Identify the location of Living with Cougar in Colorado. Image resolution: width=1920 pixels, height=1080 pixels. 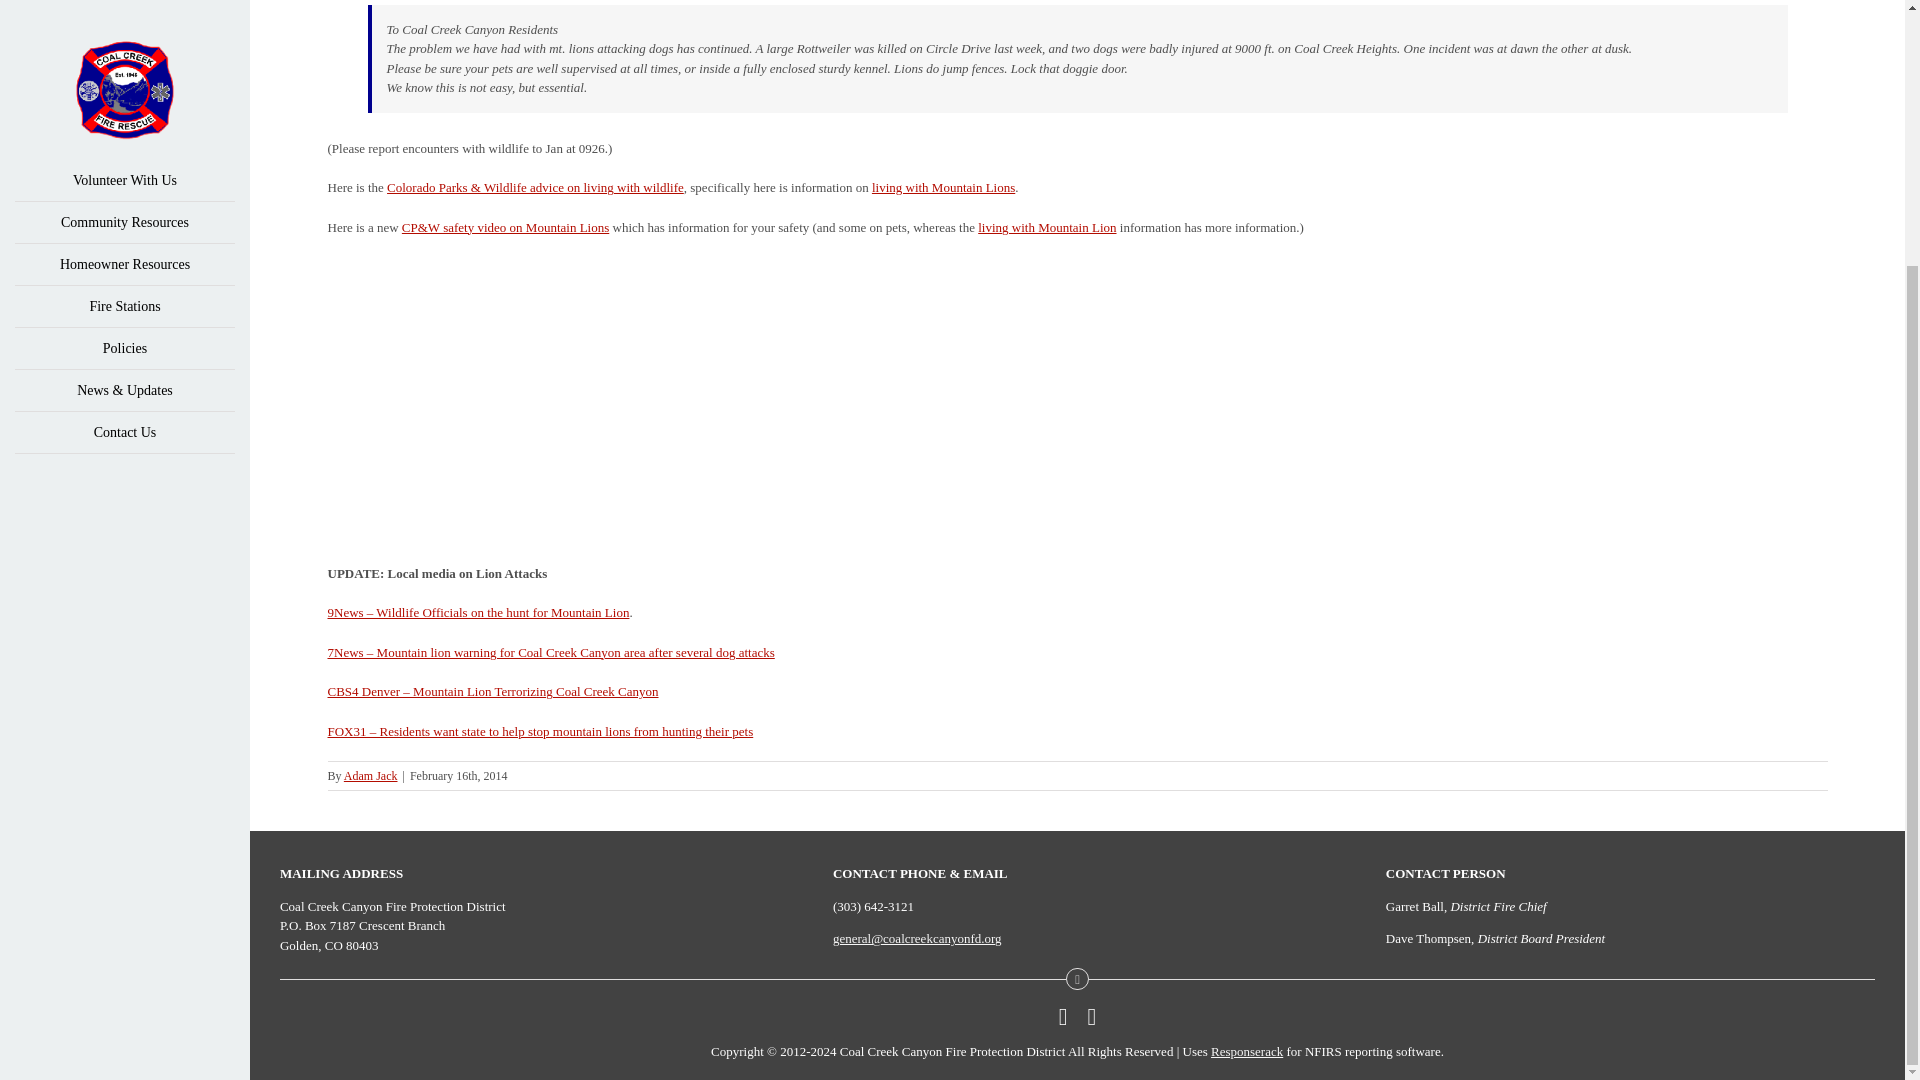
(943, 188).